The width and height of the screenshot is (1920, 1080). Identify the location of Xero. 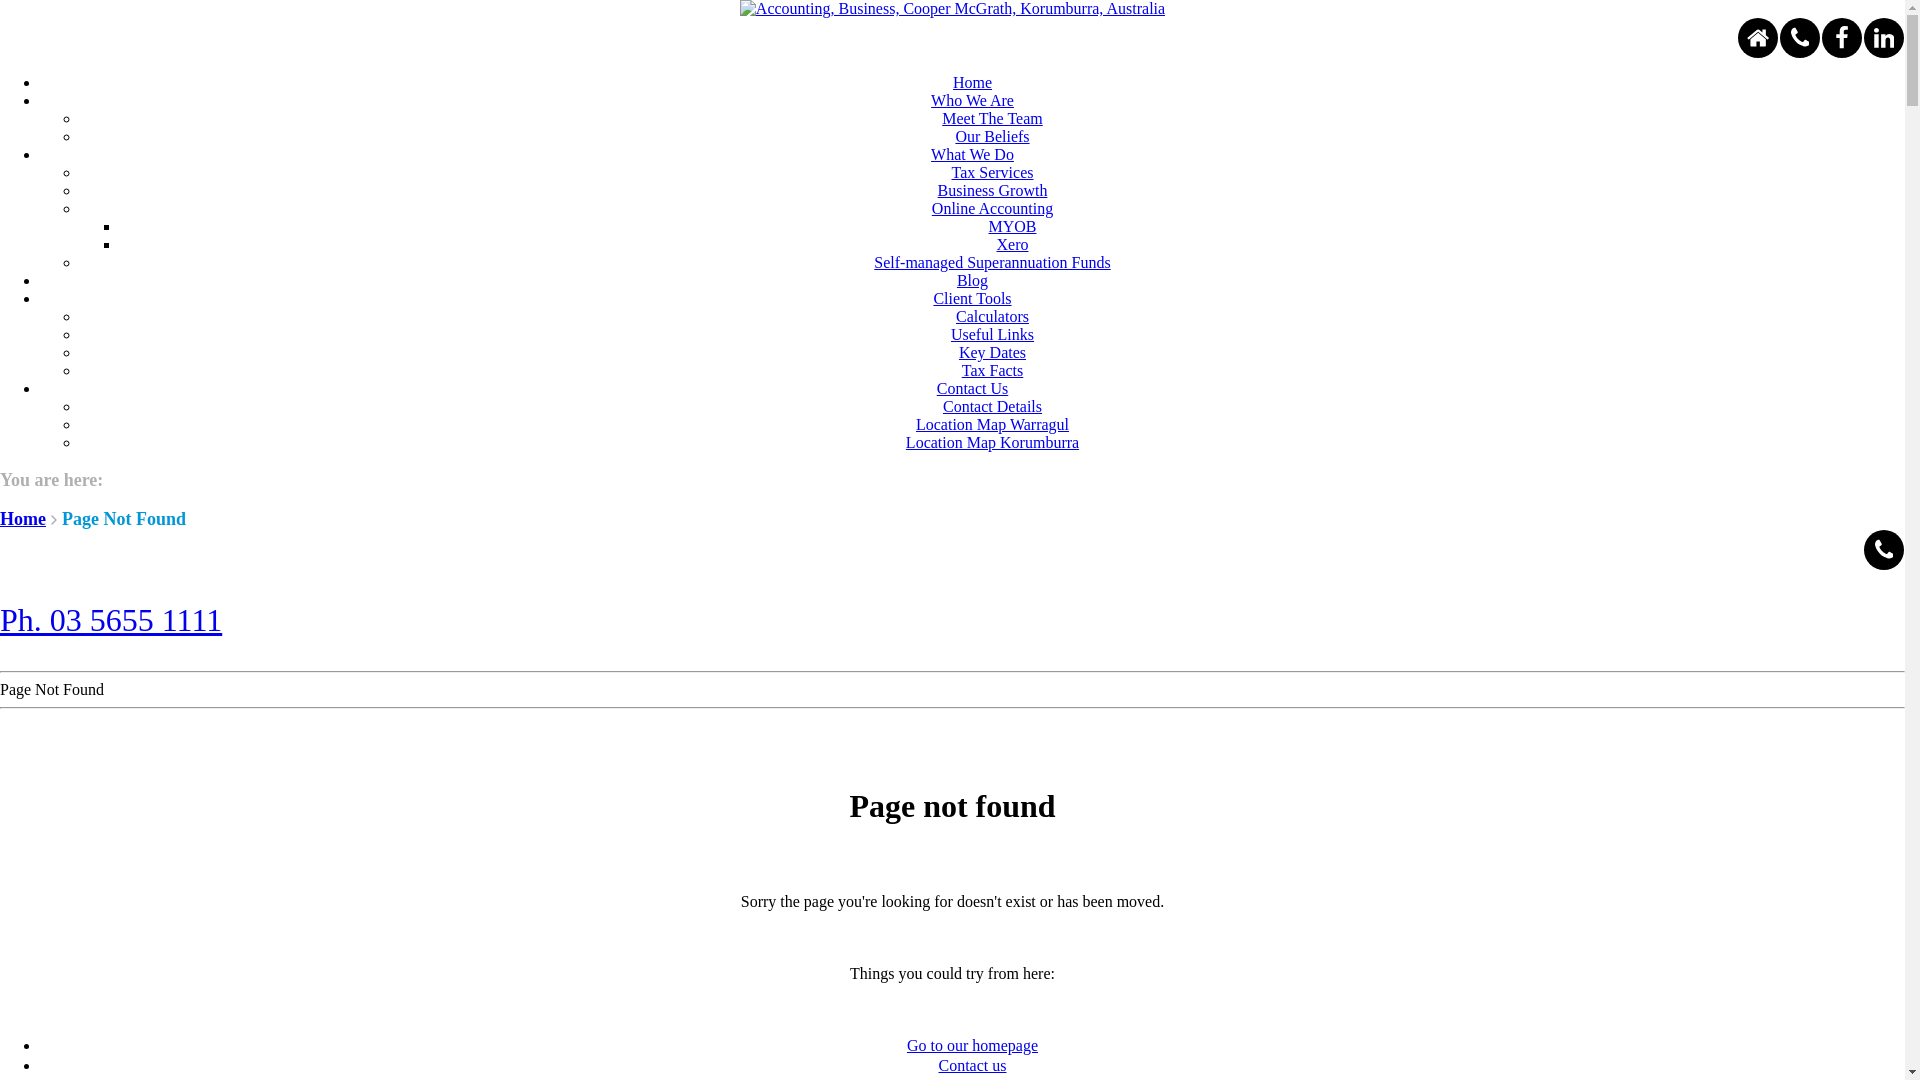
(1012, 244).